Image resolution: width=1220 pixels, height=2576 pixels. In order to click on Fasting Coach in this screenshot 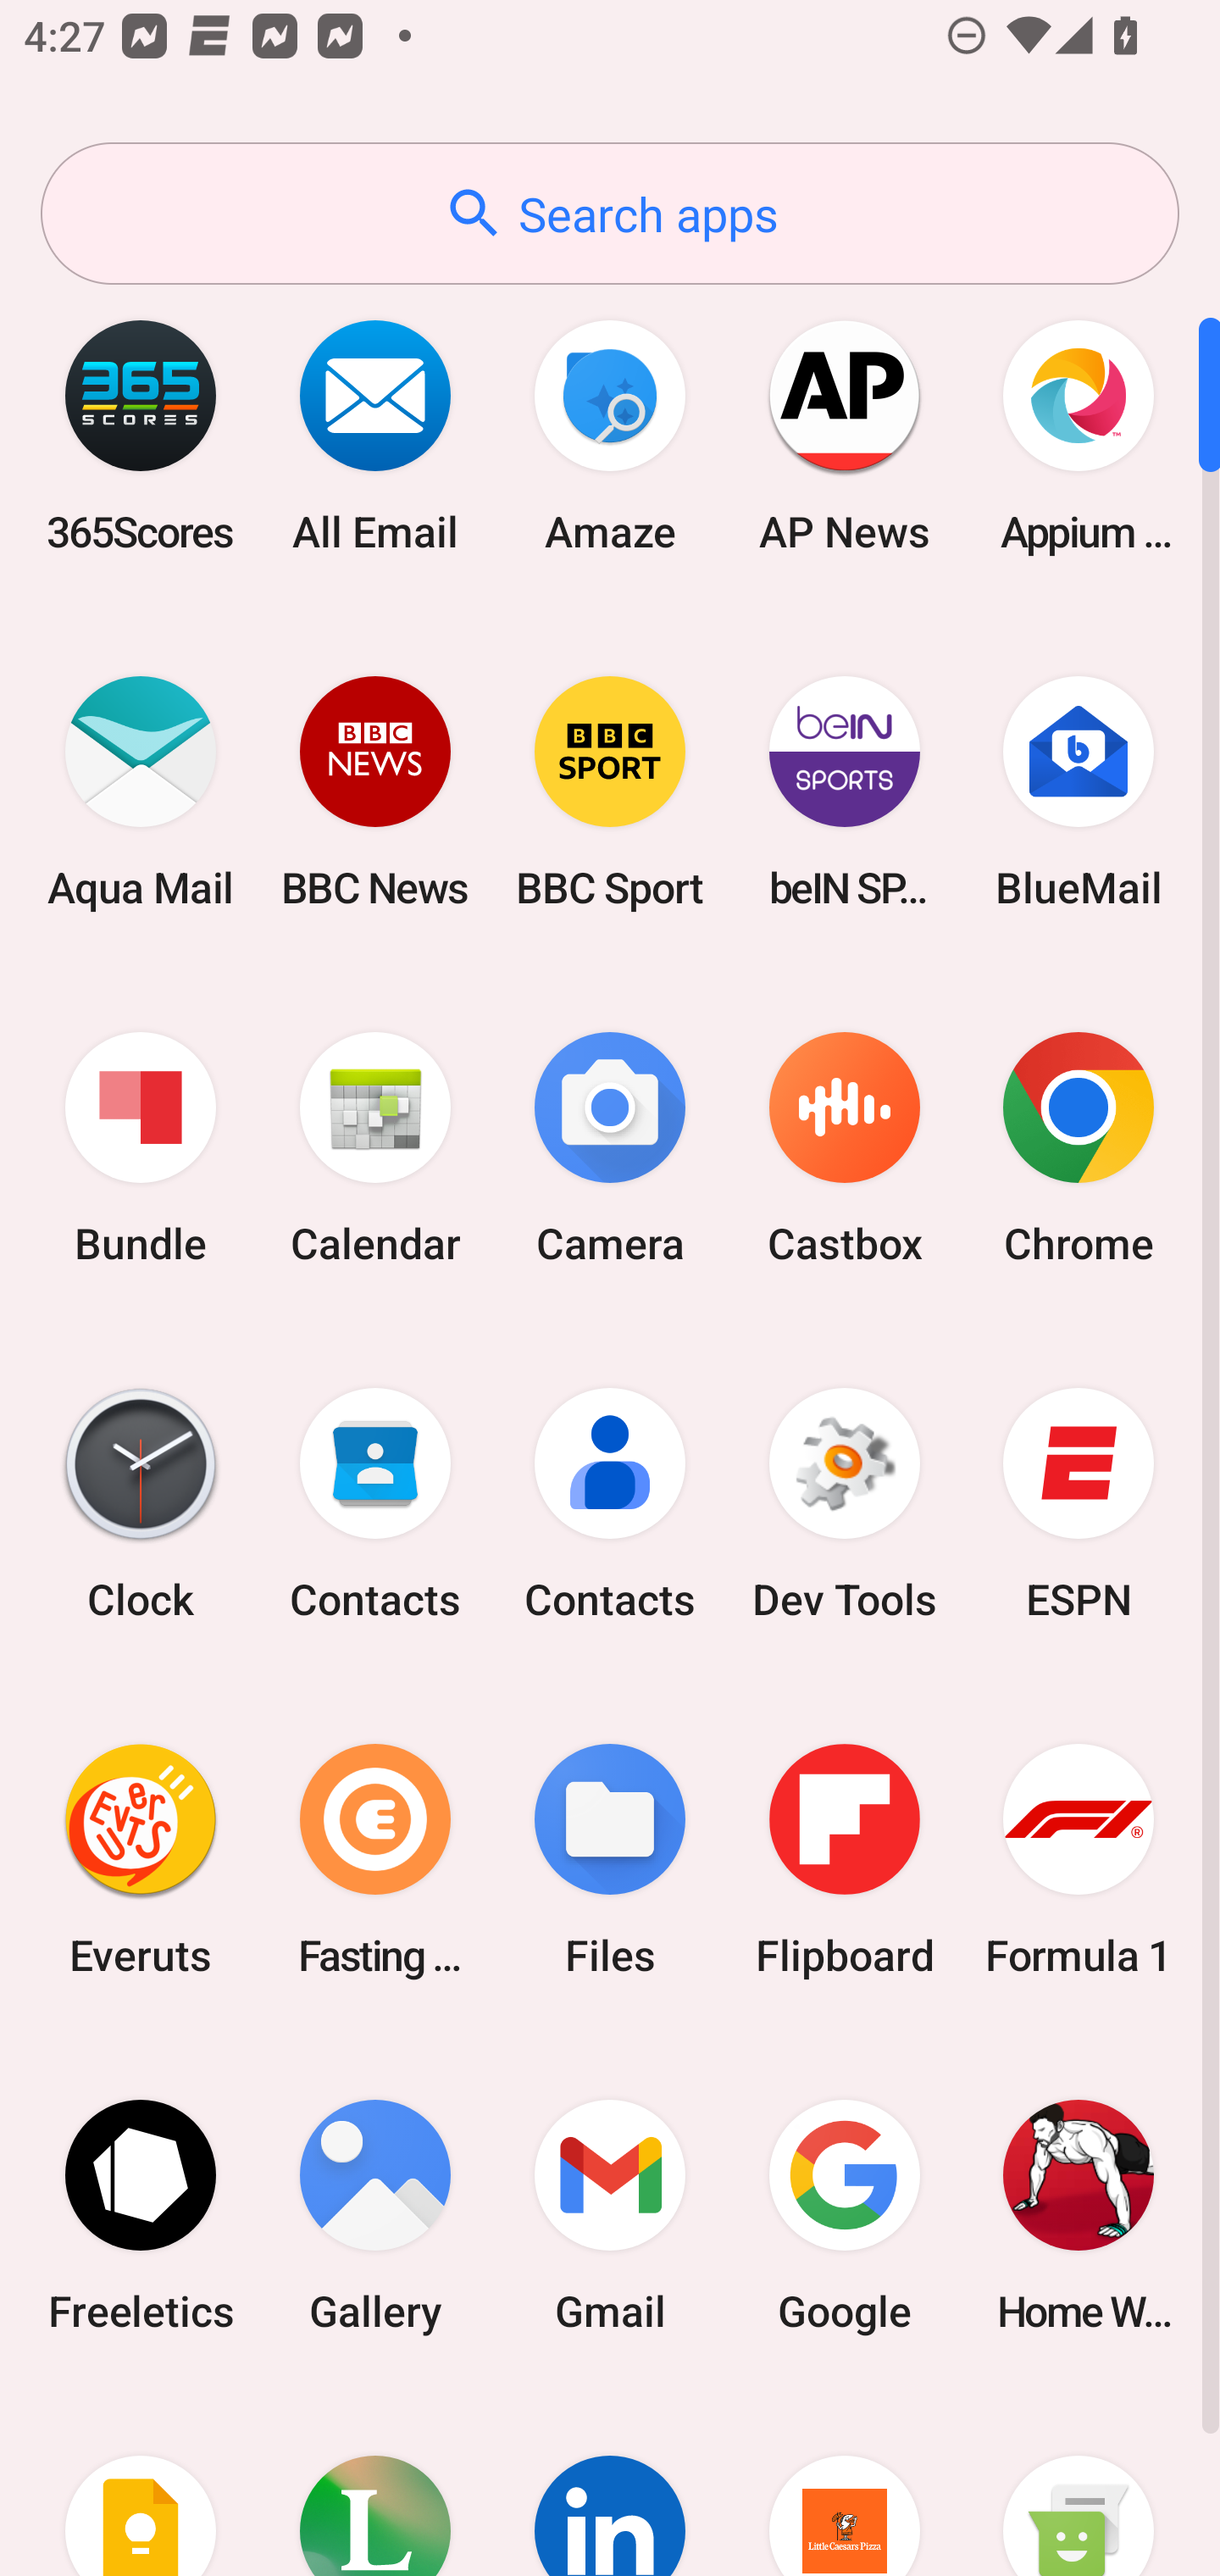, I will do `click(375, 1859)`.